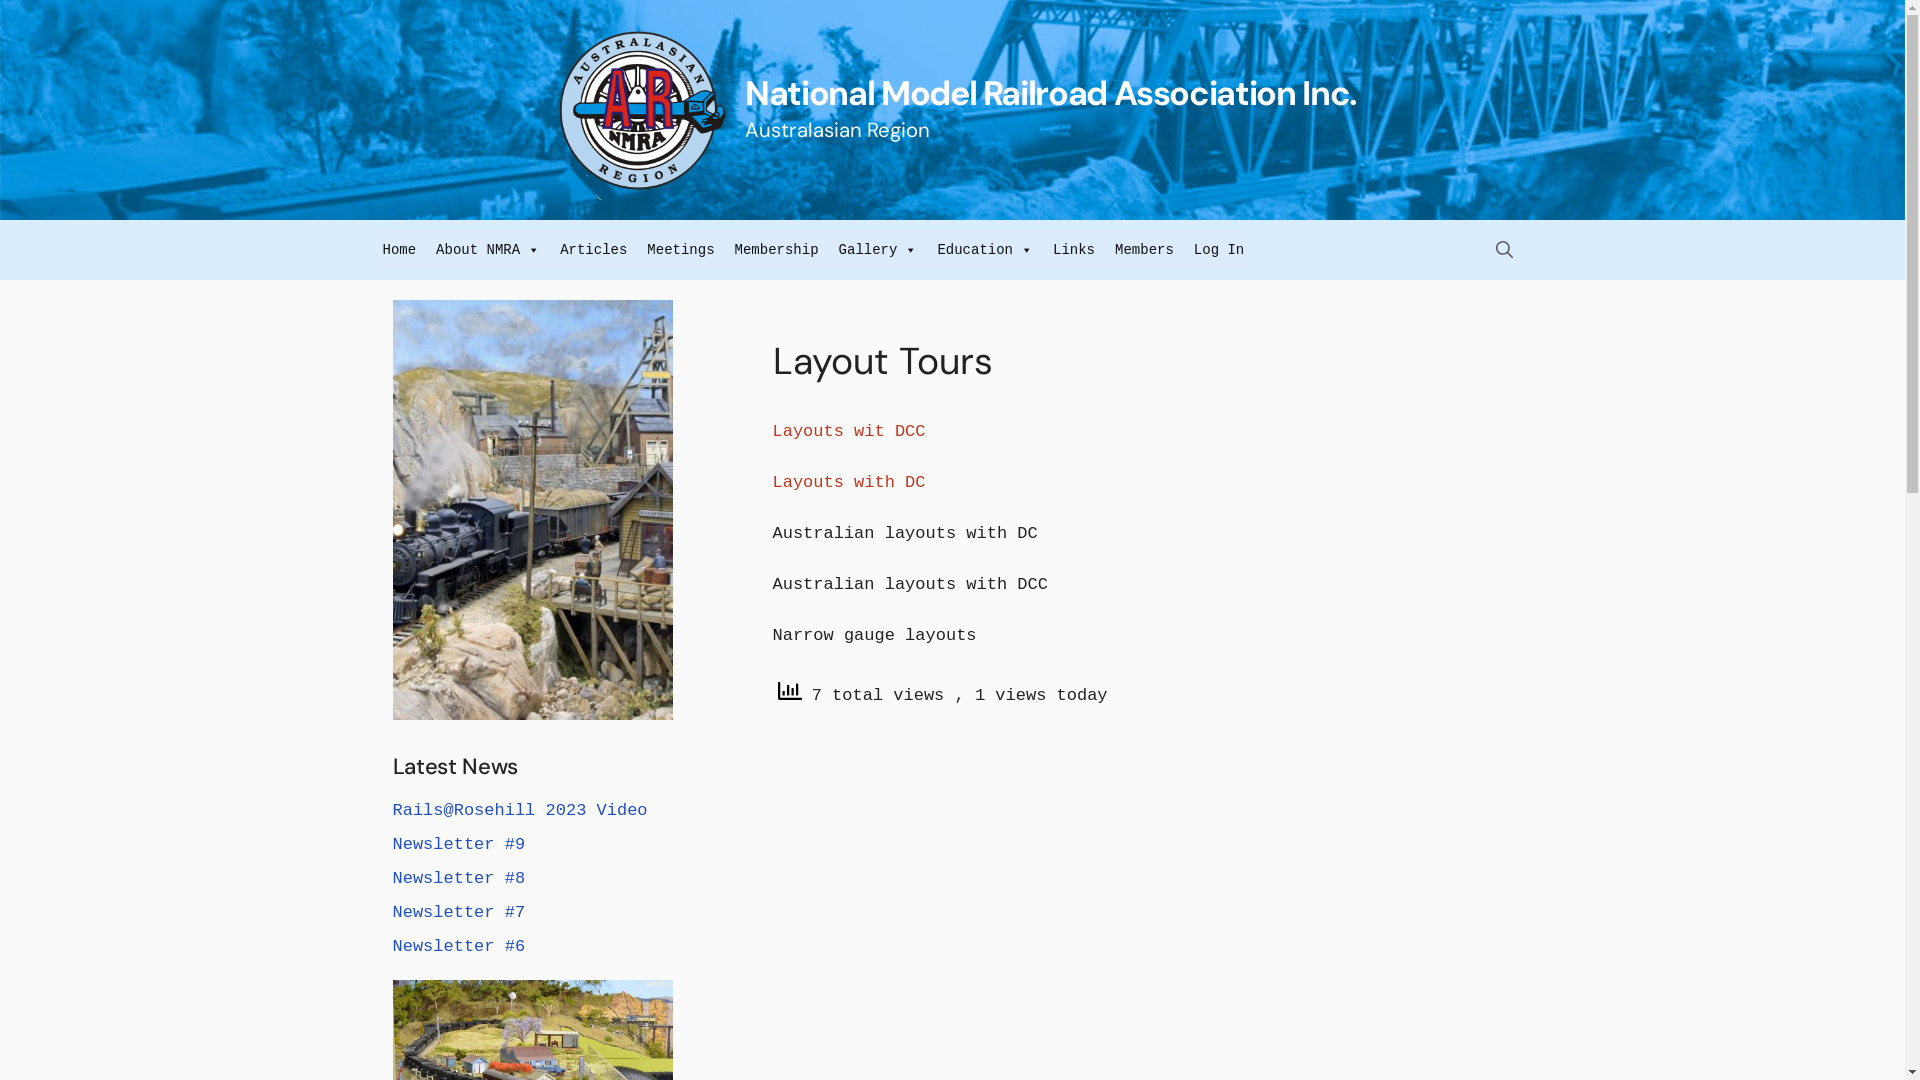 The height and width of the screenshot is (1080, 1920). I want to click on Articles, so click(594, 250).